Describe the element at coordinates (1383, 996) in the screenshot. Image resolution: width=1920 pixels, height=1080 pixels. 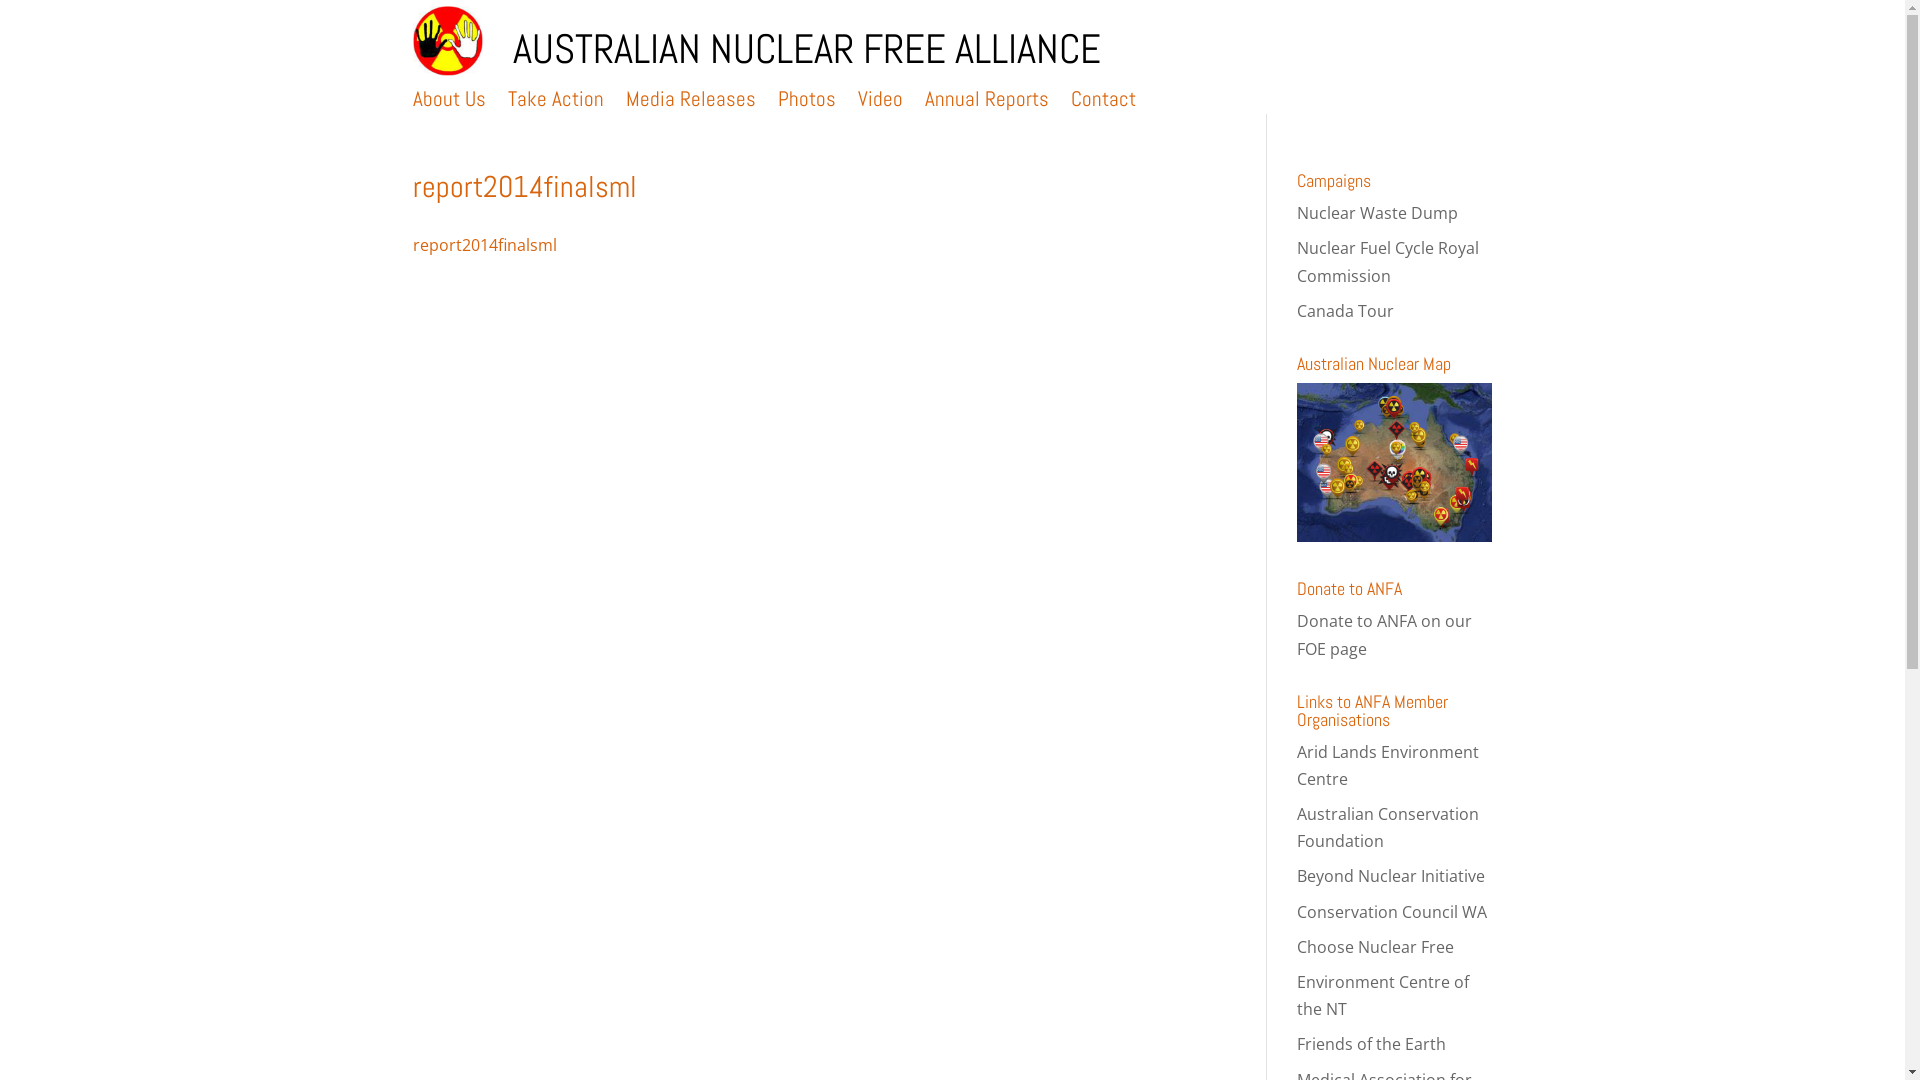
I see `Environment Centre of the NT` at that location.